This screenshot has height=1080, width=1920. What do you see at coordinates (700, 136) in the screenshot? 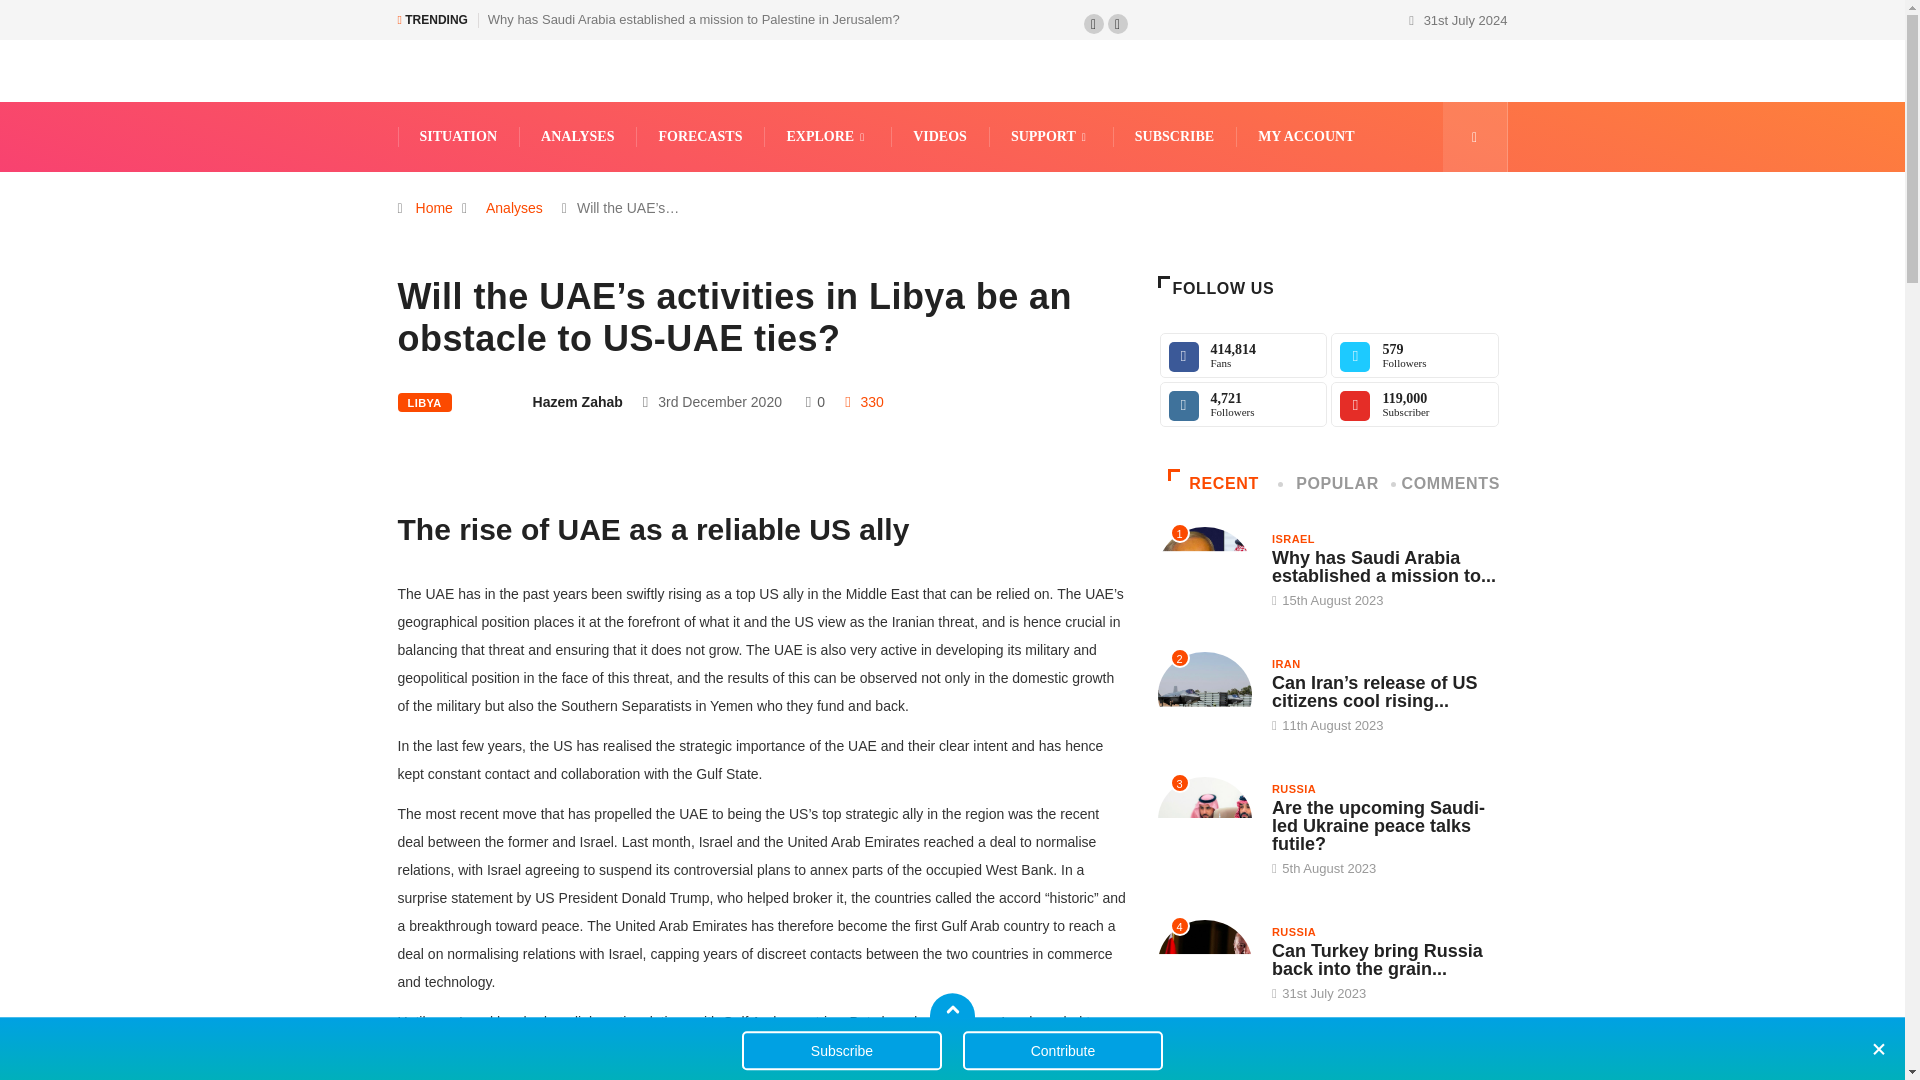
I see `FORECASTS` at bounding box center [700, 136].